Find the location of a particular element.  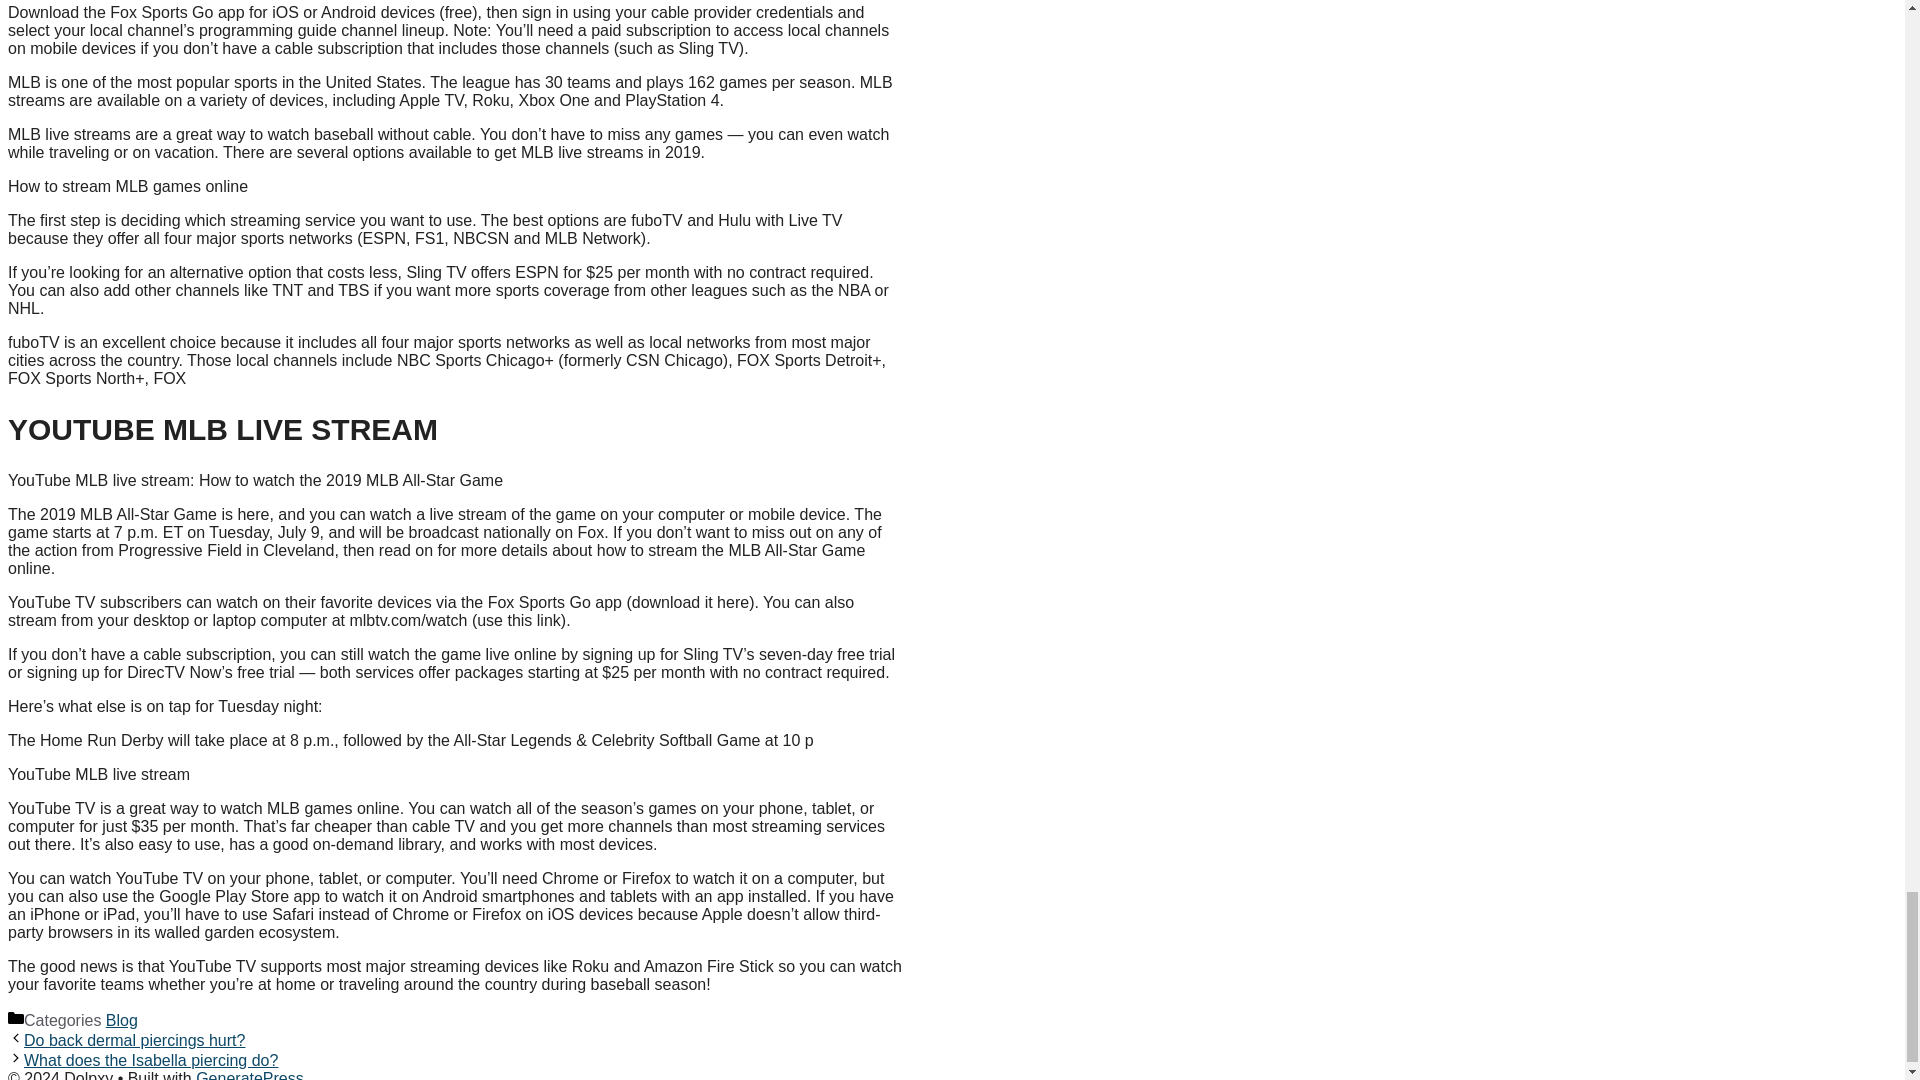

Do back dermal piercings hurt? is located at coordinates (134, 1040).